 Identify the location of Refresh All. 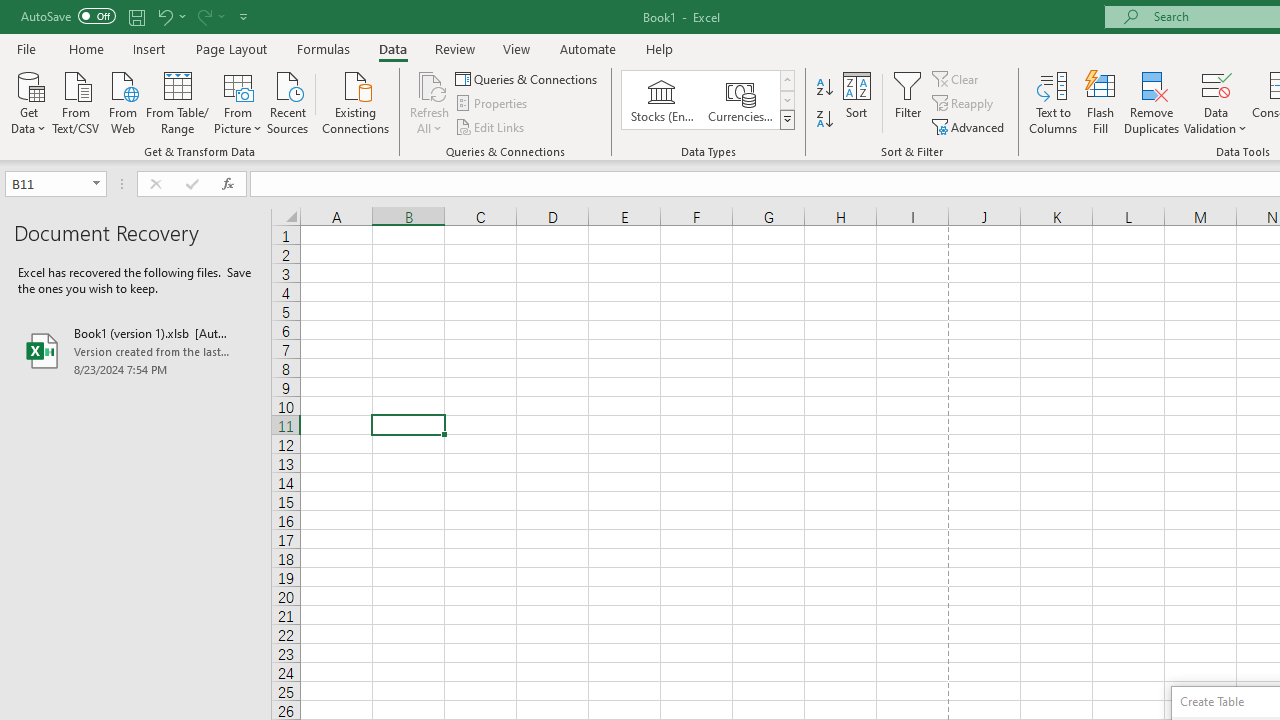
(430, 102).